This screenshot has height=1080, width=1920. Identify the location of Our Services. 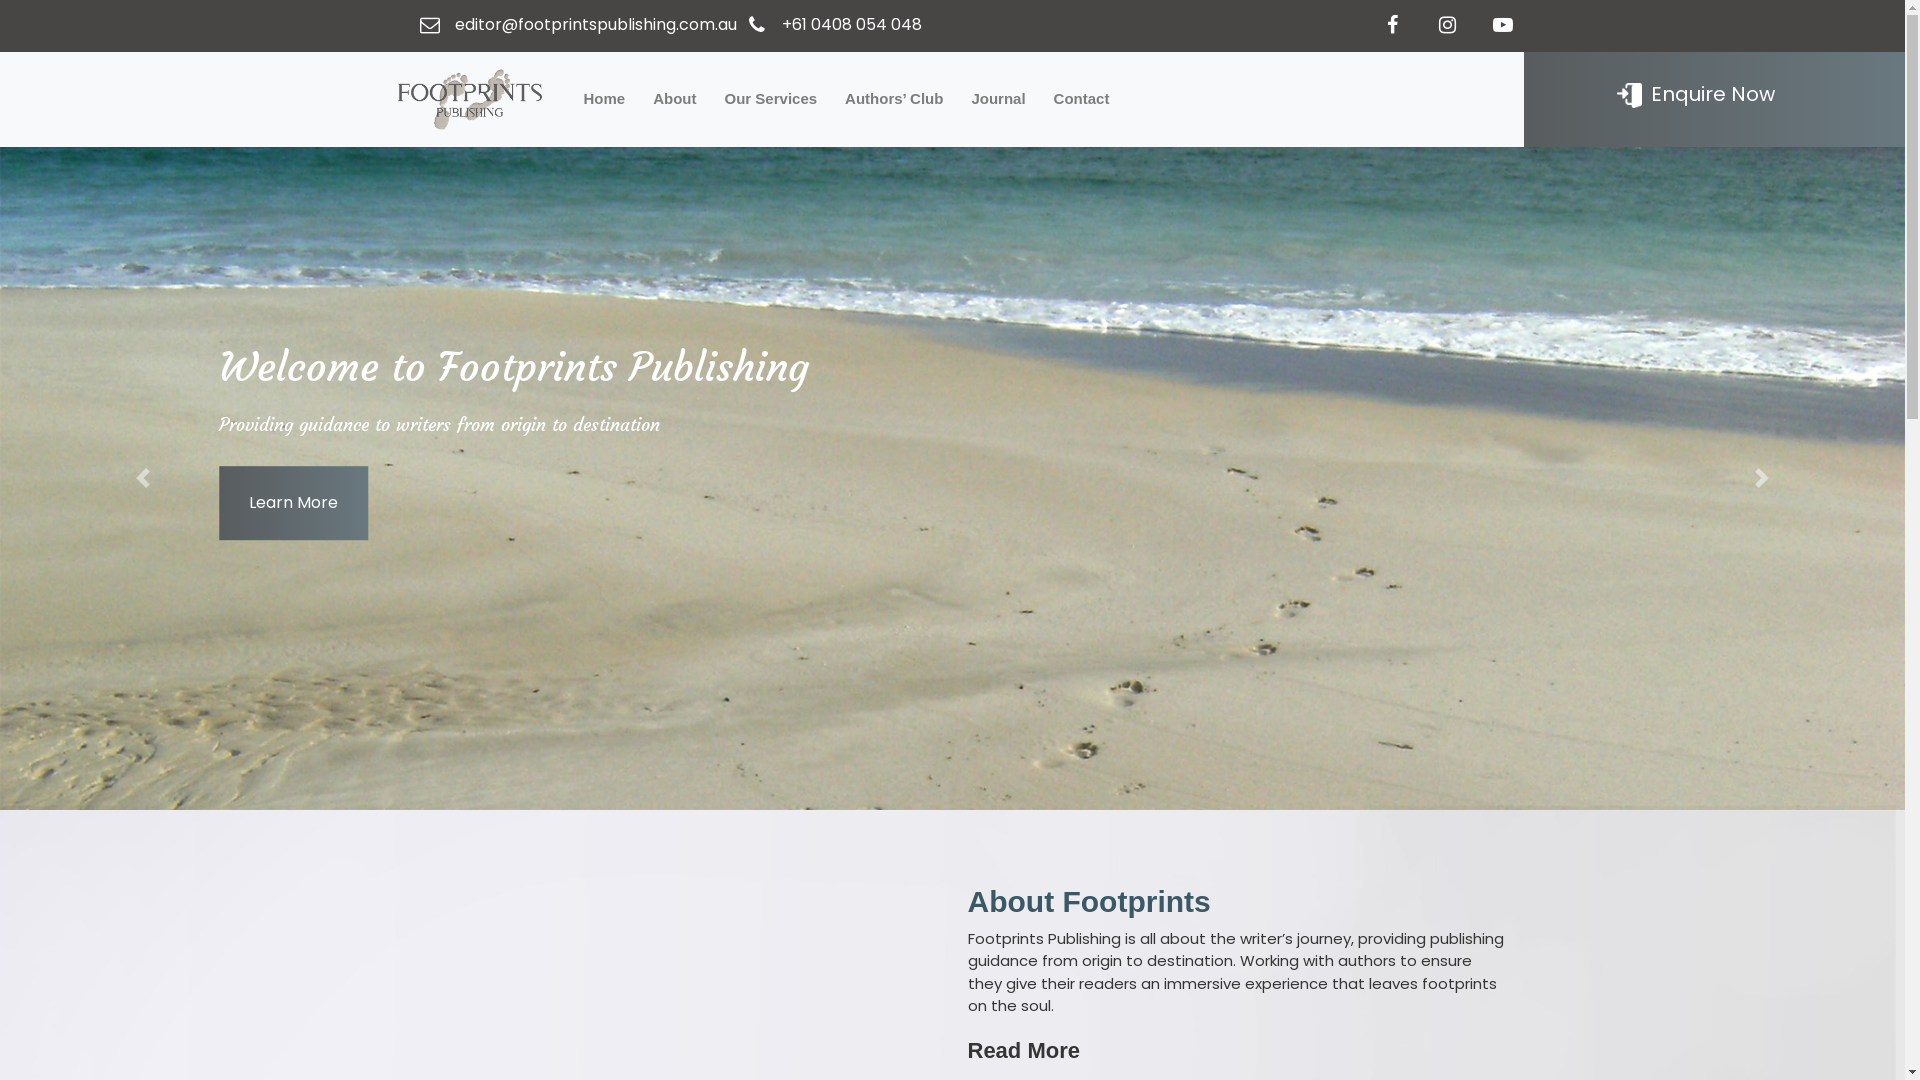
(772, 100).